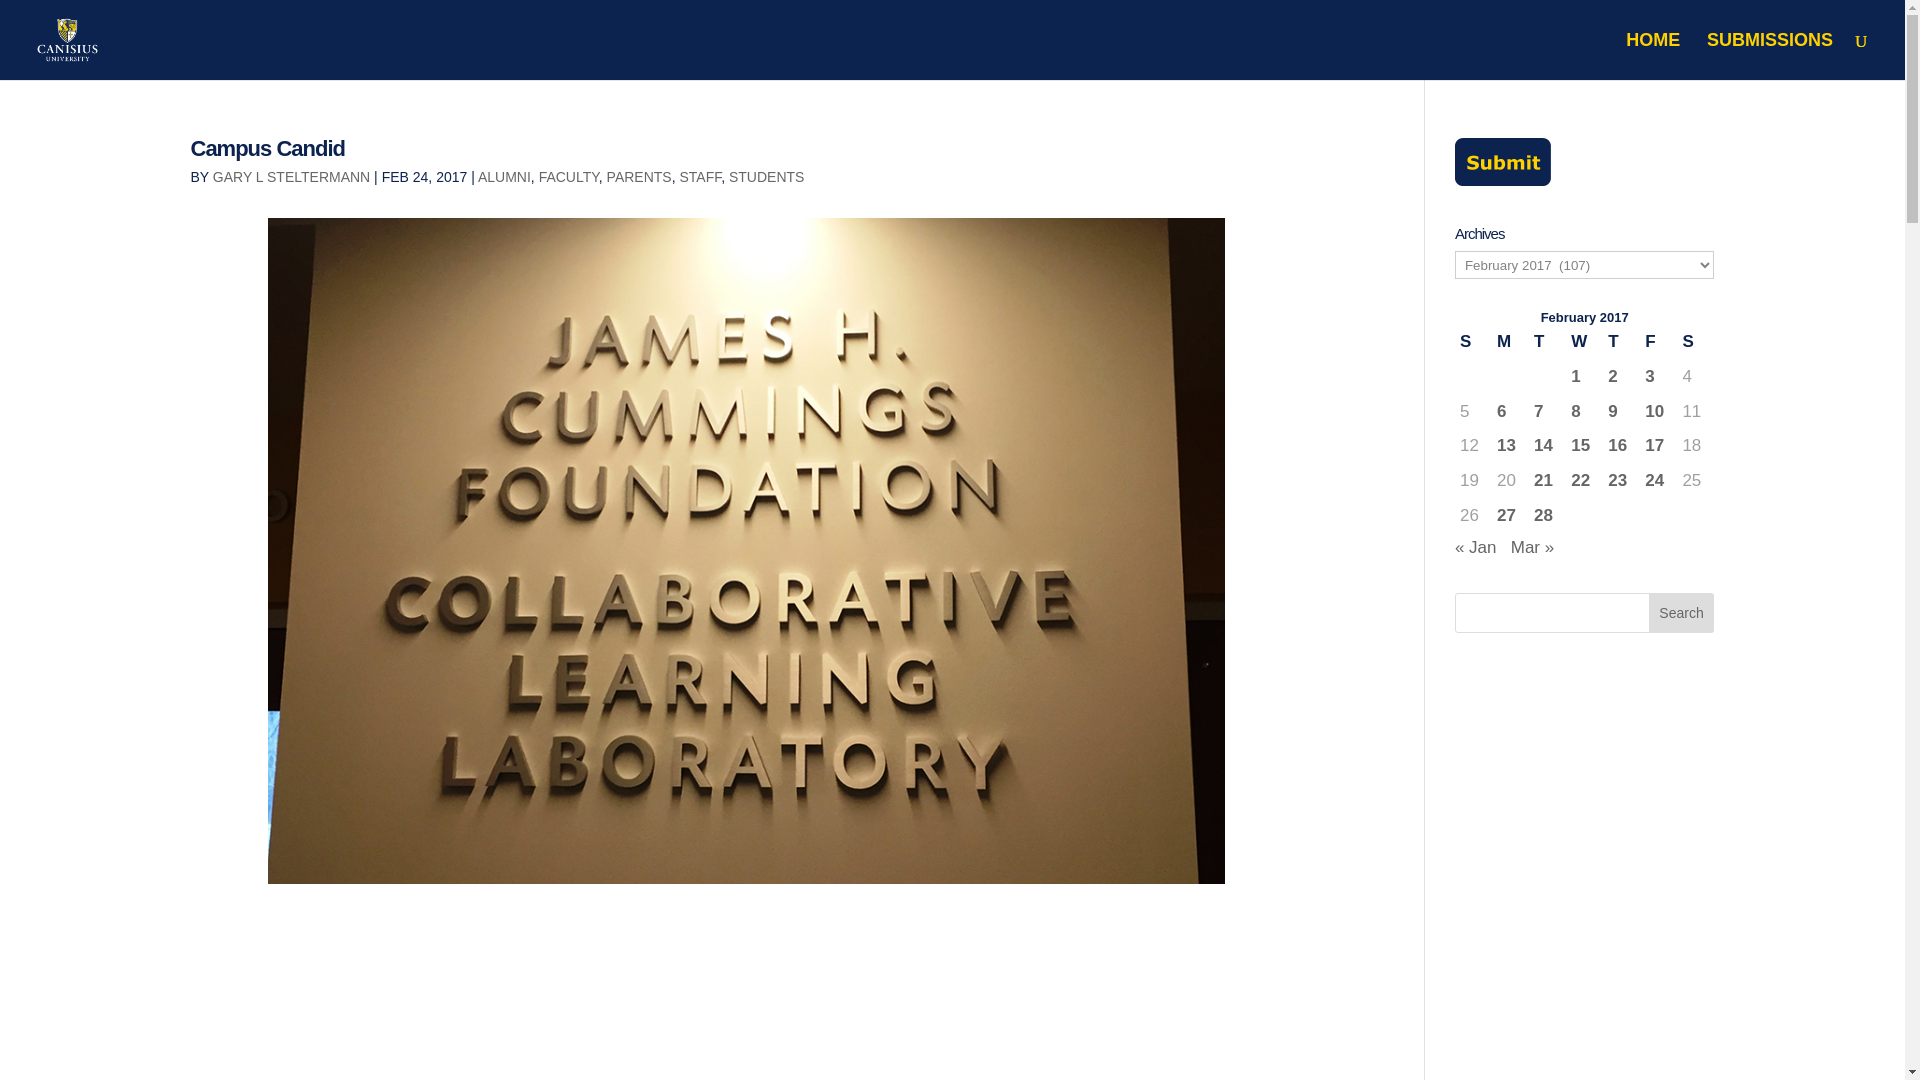 Image resolution: width=1920 pixels, height=1080 pixels. What do you see at coordinates (266, 148) in the screenshot?
I see `Campus Candid` at bounding box center [266, 148].